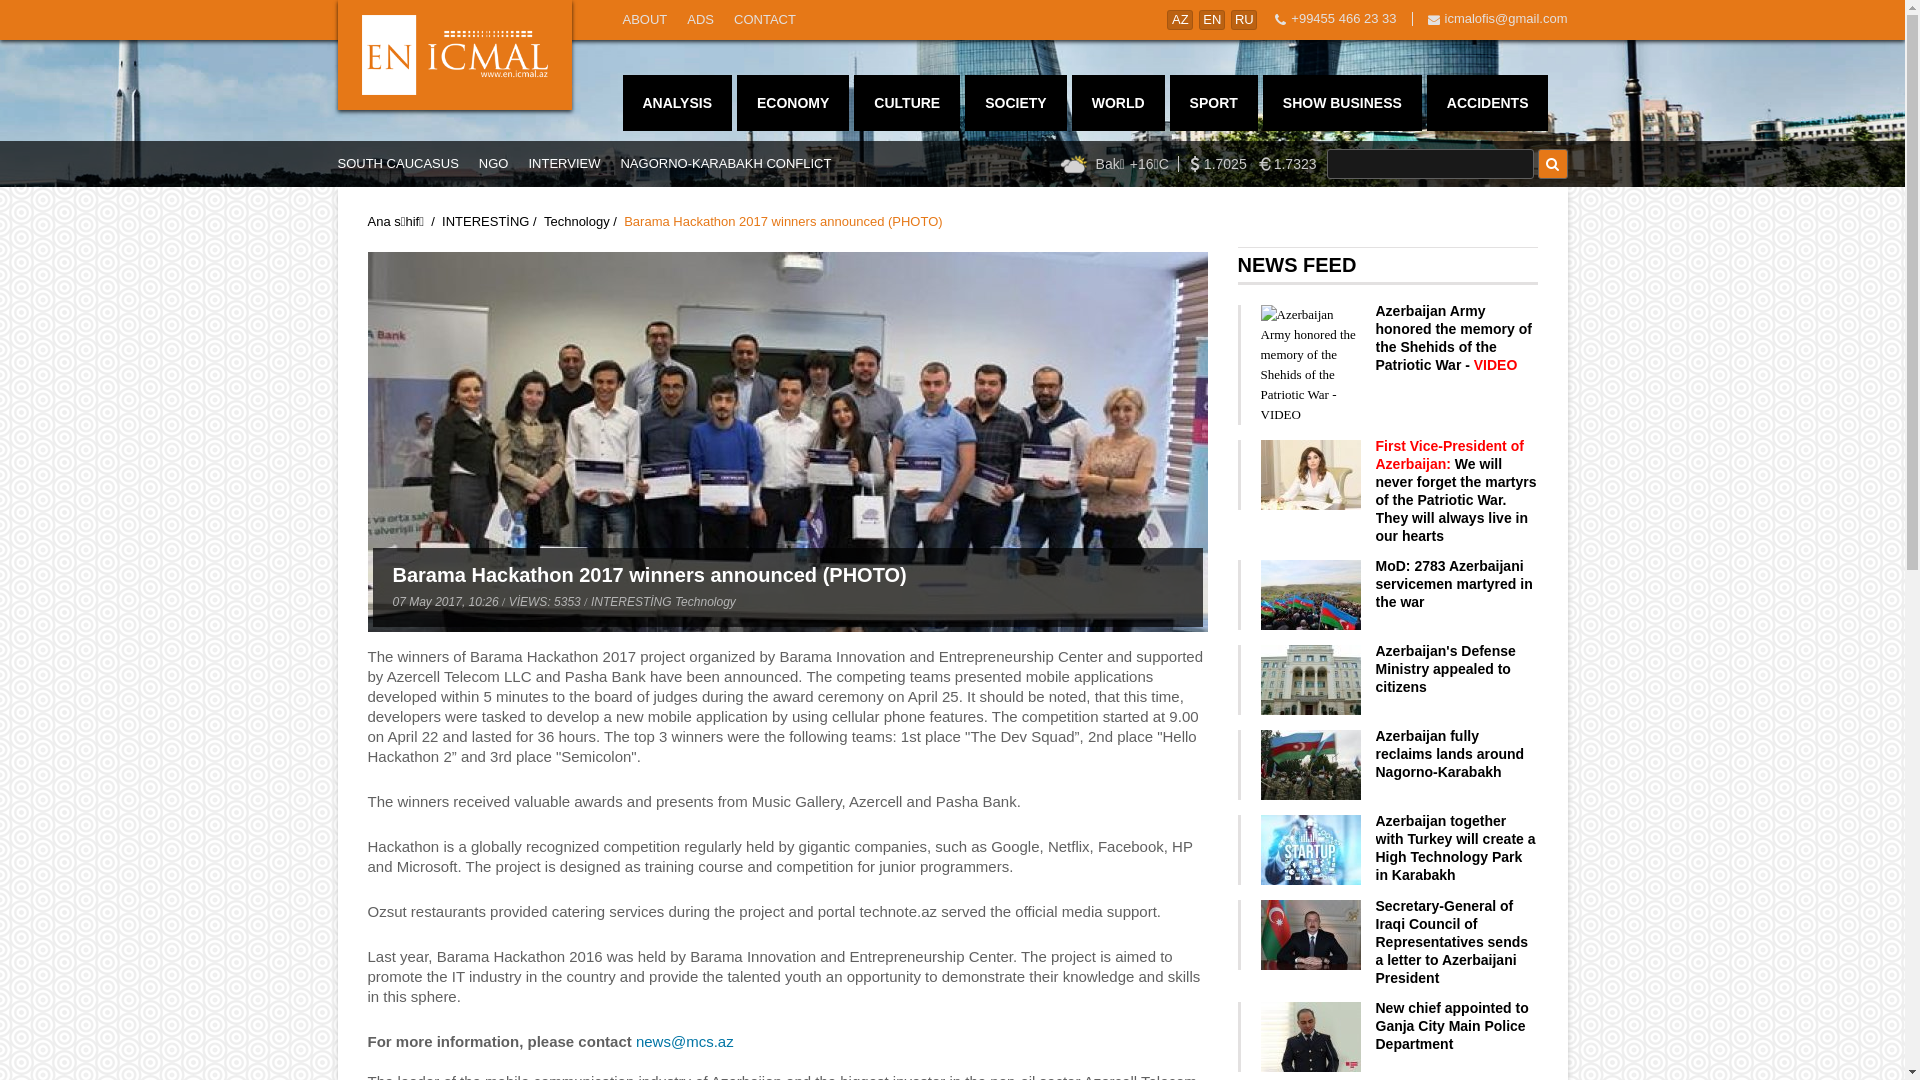 Image resolution: width=1920 pixels, height=1080 pixels. Describe the element at coordinates (1454, 584) in the screenshot. I see `MoD: 2783 Azerbaijani servicemen martyred in the war` at that location.